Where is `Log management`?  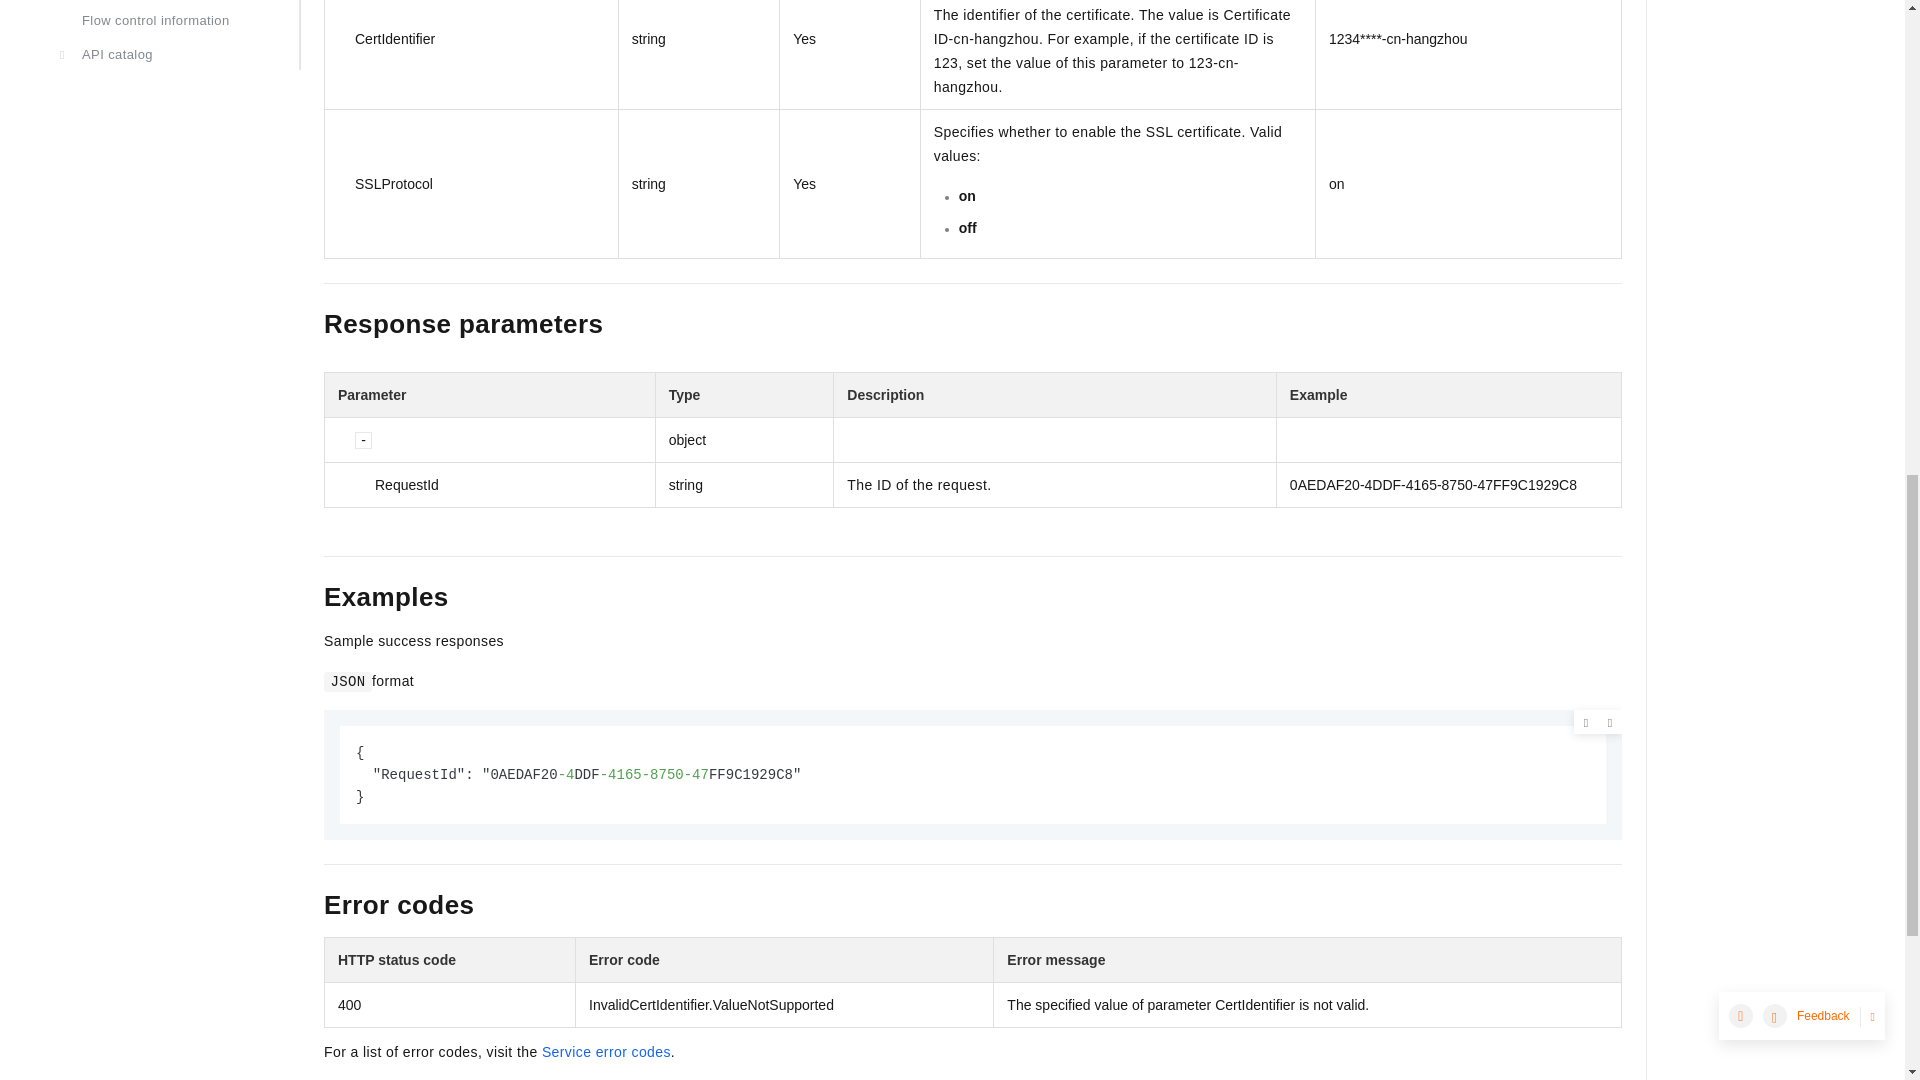
Log management is located at coordinates (155, 296).